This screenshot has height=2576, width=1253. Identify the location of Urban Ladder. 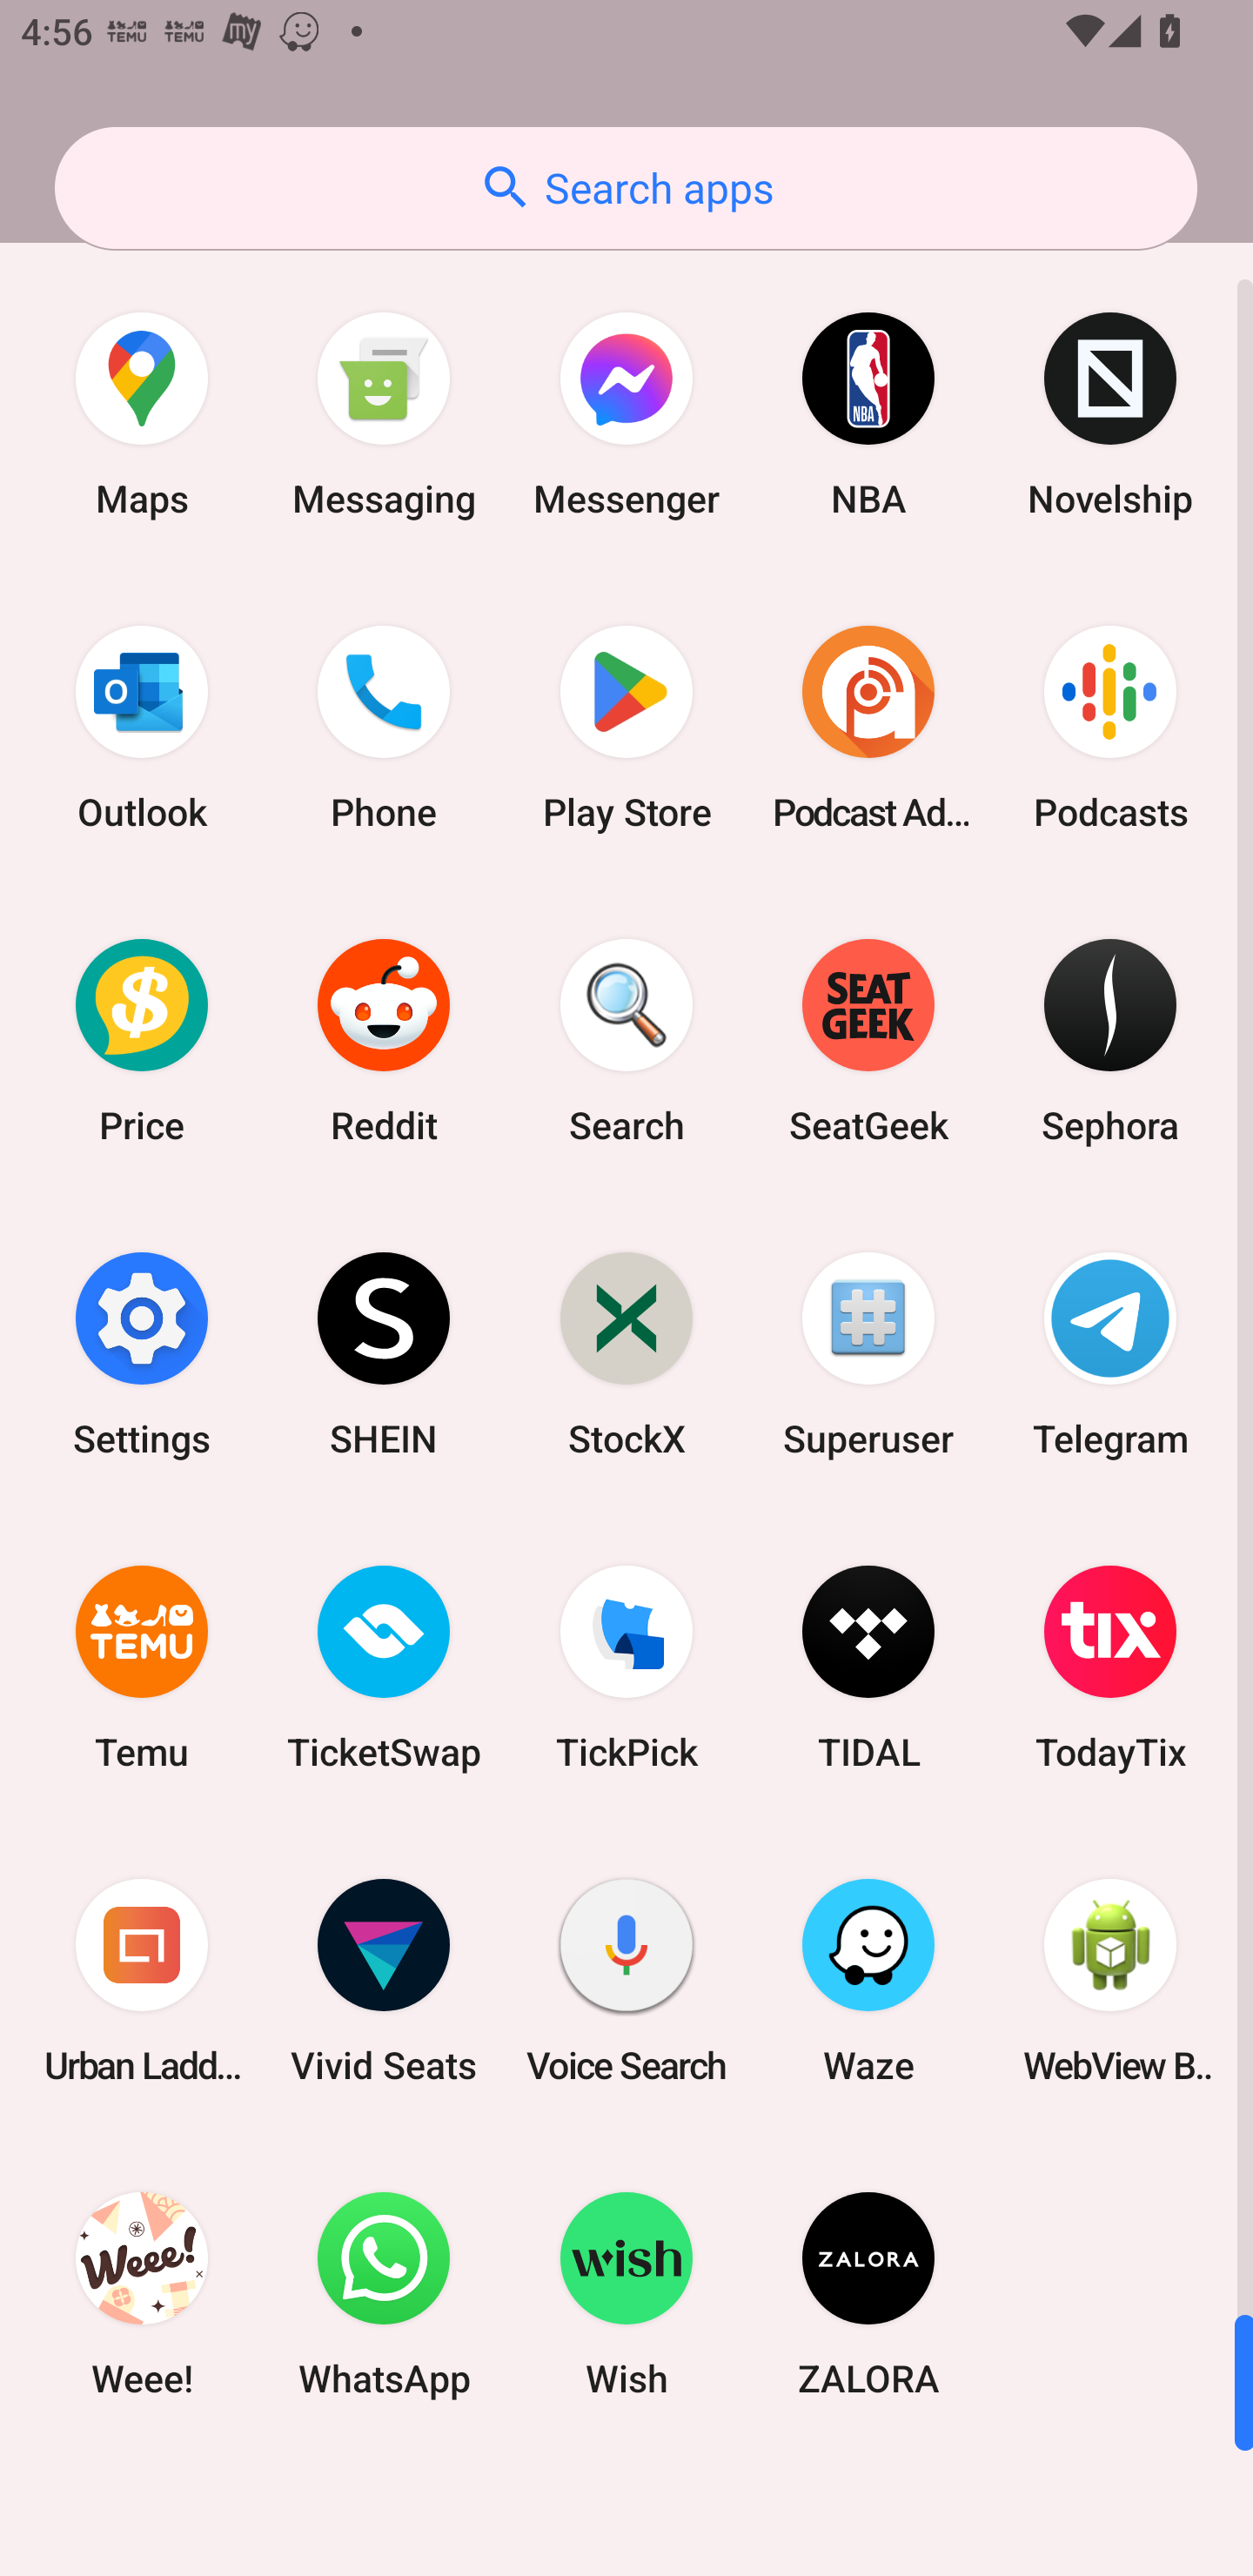
(142, 1981).